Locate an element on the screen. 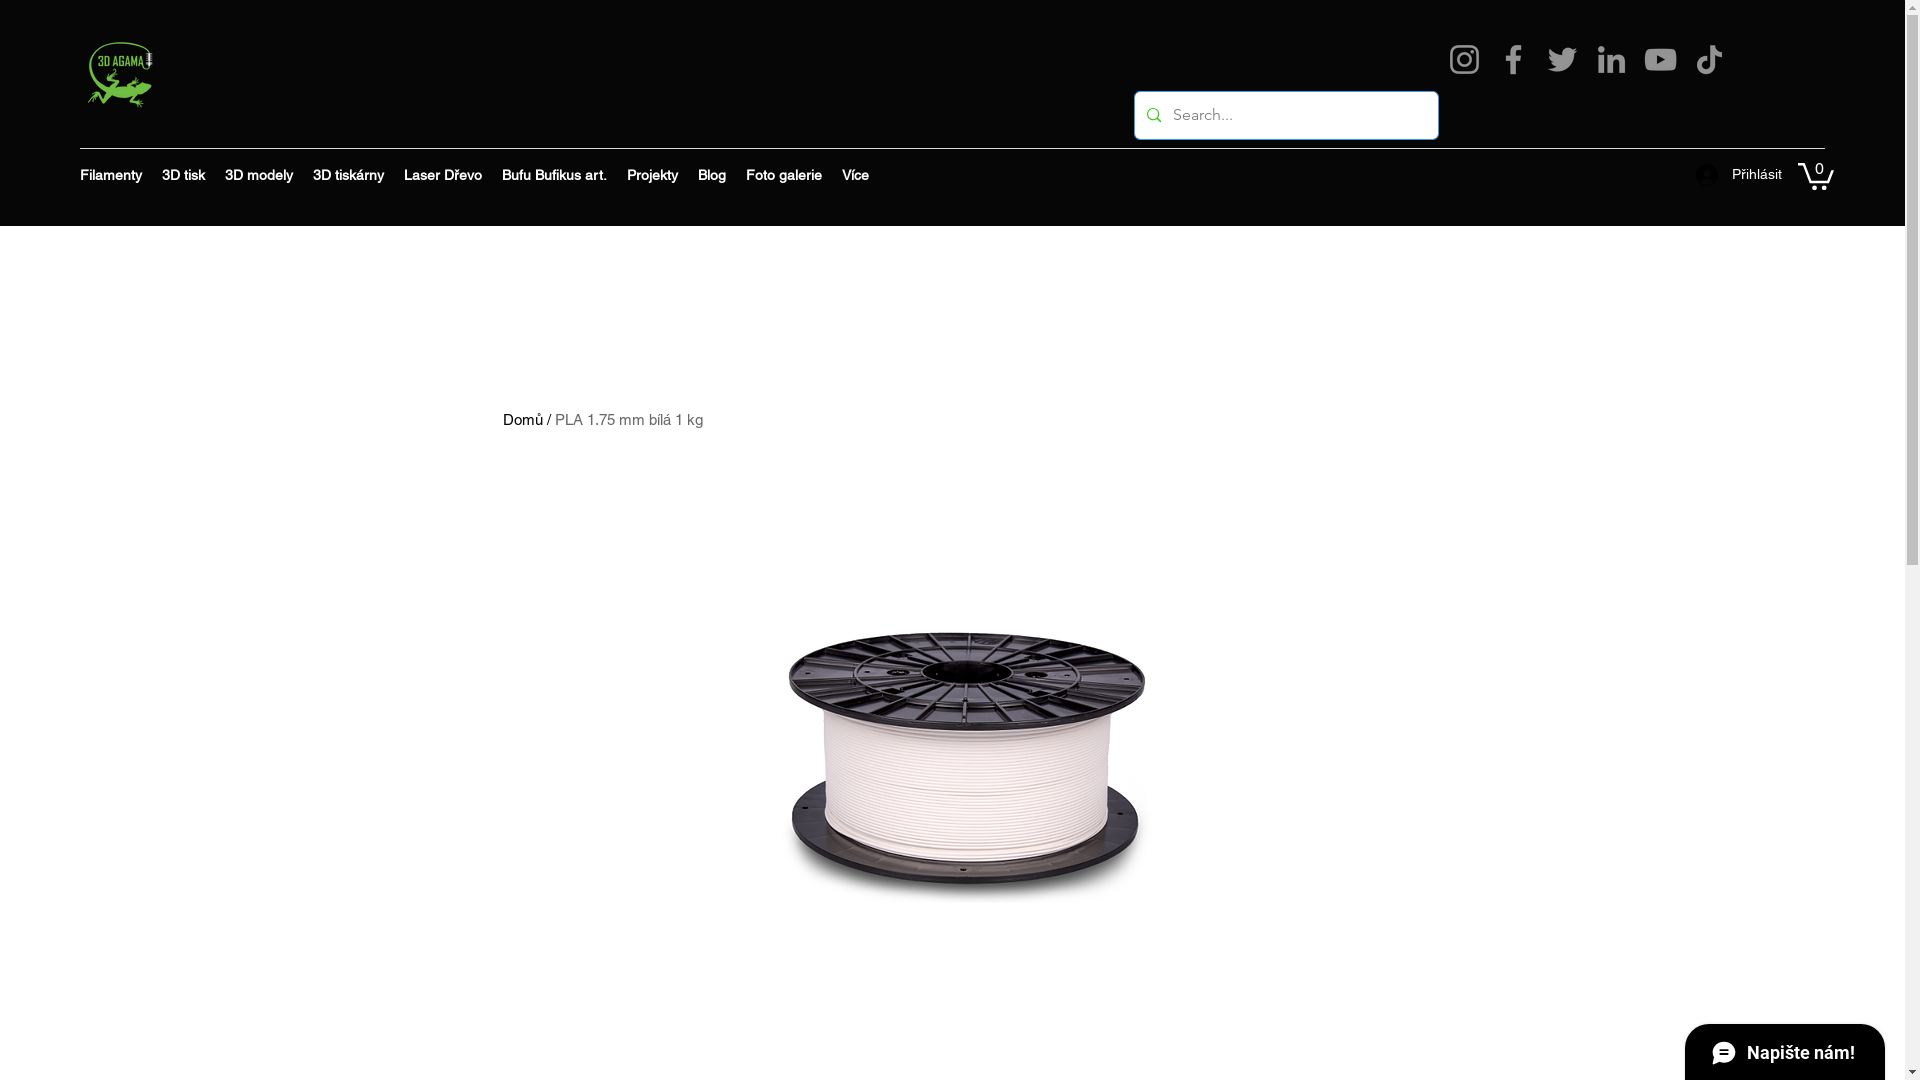 The width and height of the screenshot is (1920, 1080). Bufu Bufikus art. is located at coordinates (554, 175).